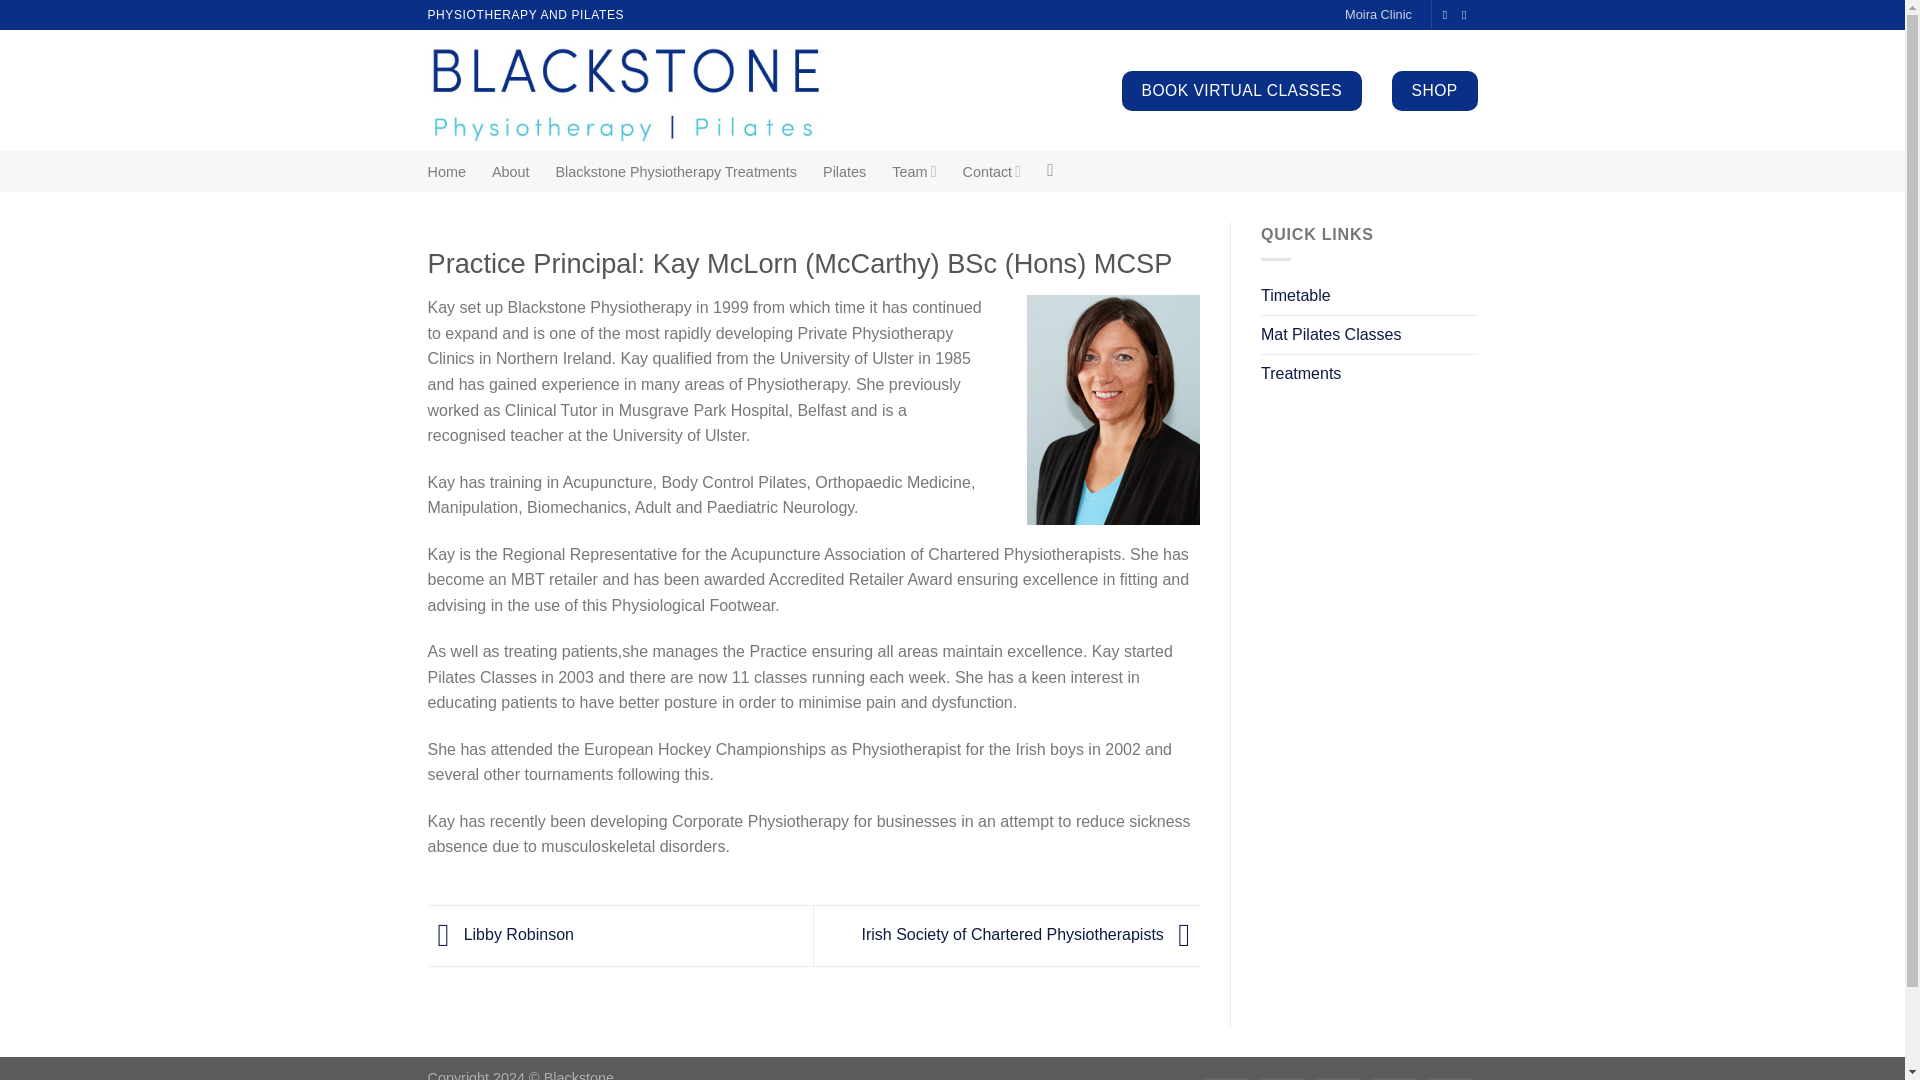  I want to click on Blackstone Physiotherapy Treatments, so click(677, 172).